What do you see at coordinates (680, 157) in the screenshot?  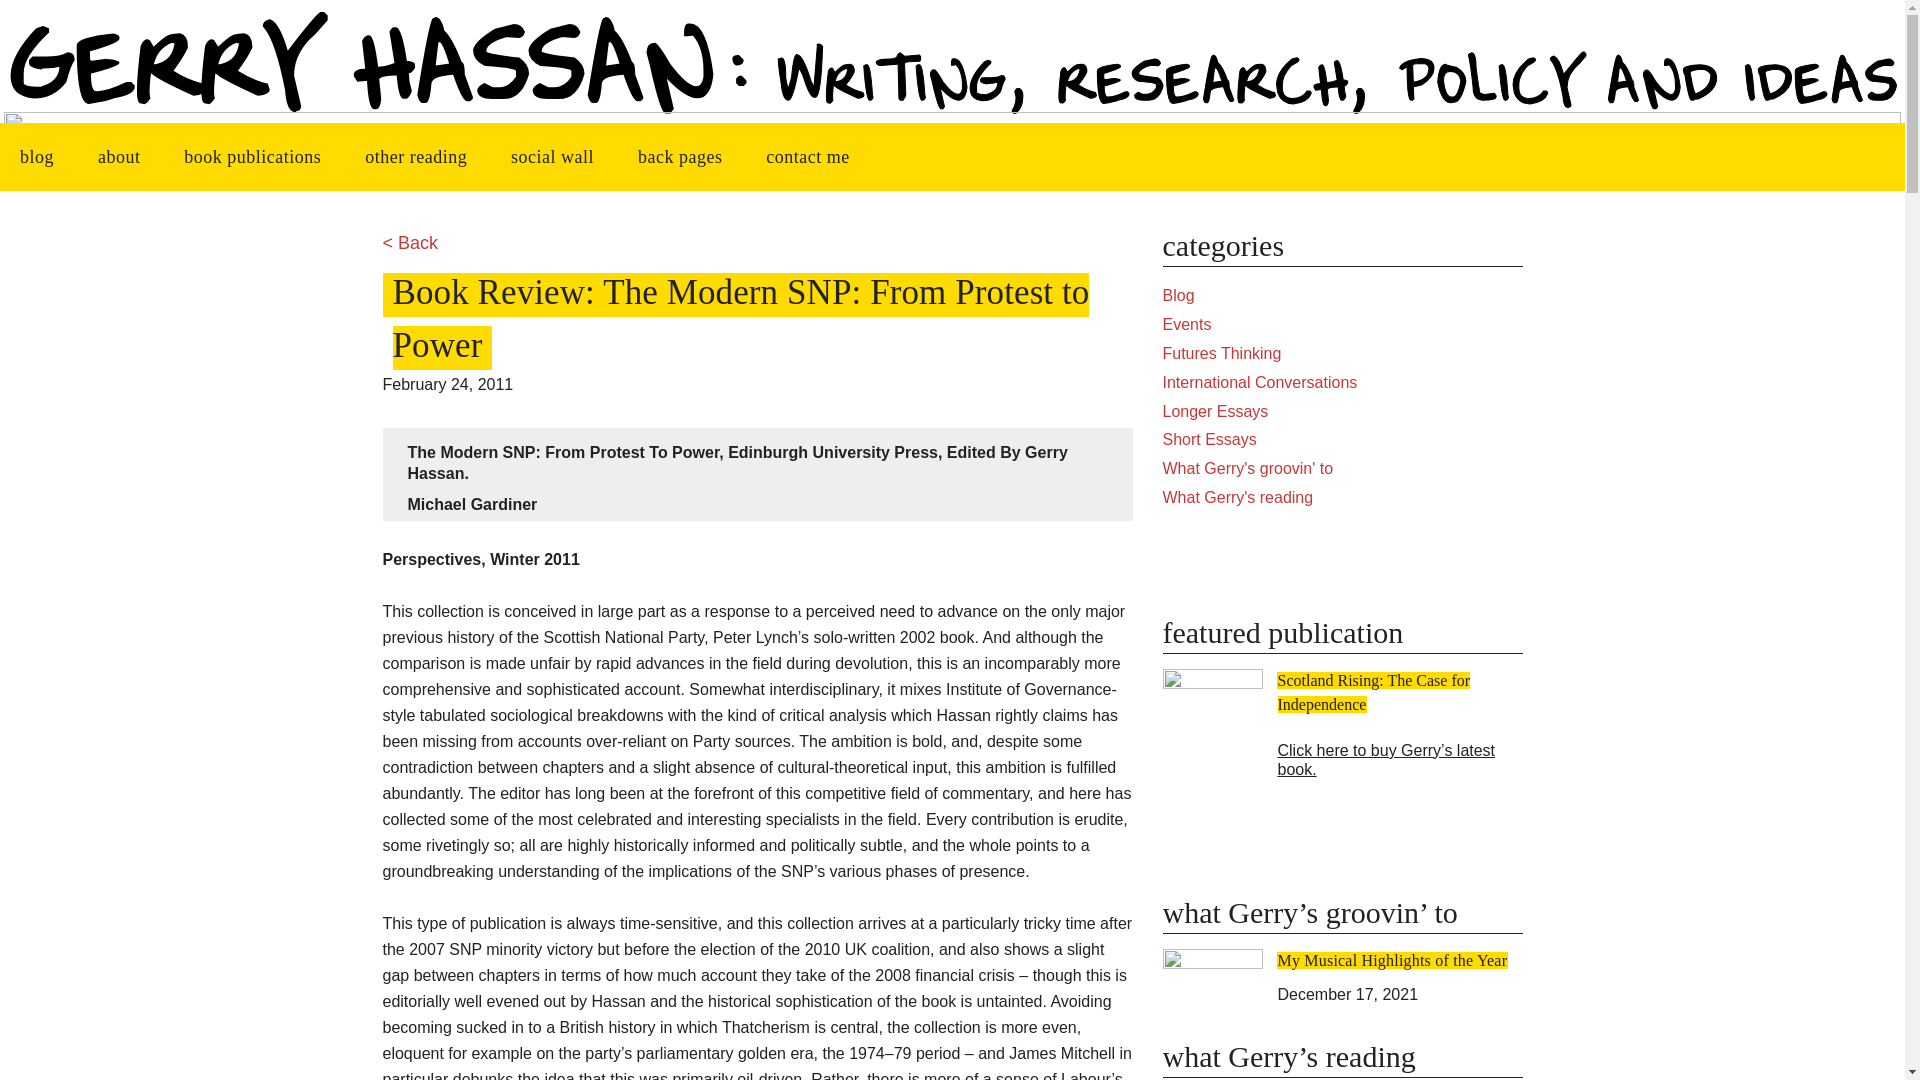 I see `back pages` at bounding box center [680, 157].